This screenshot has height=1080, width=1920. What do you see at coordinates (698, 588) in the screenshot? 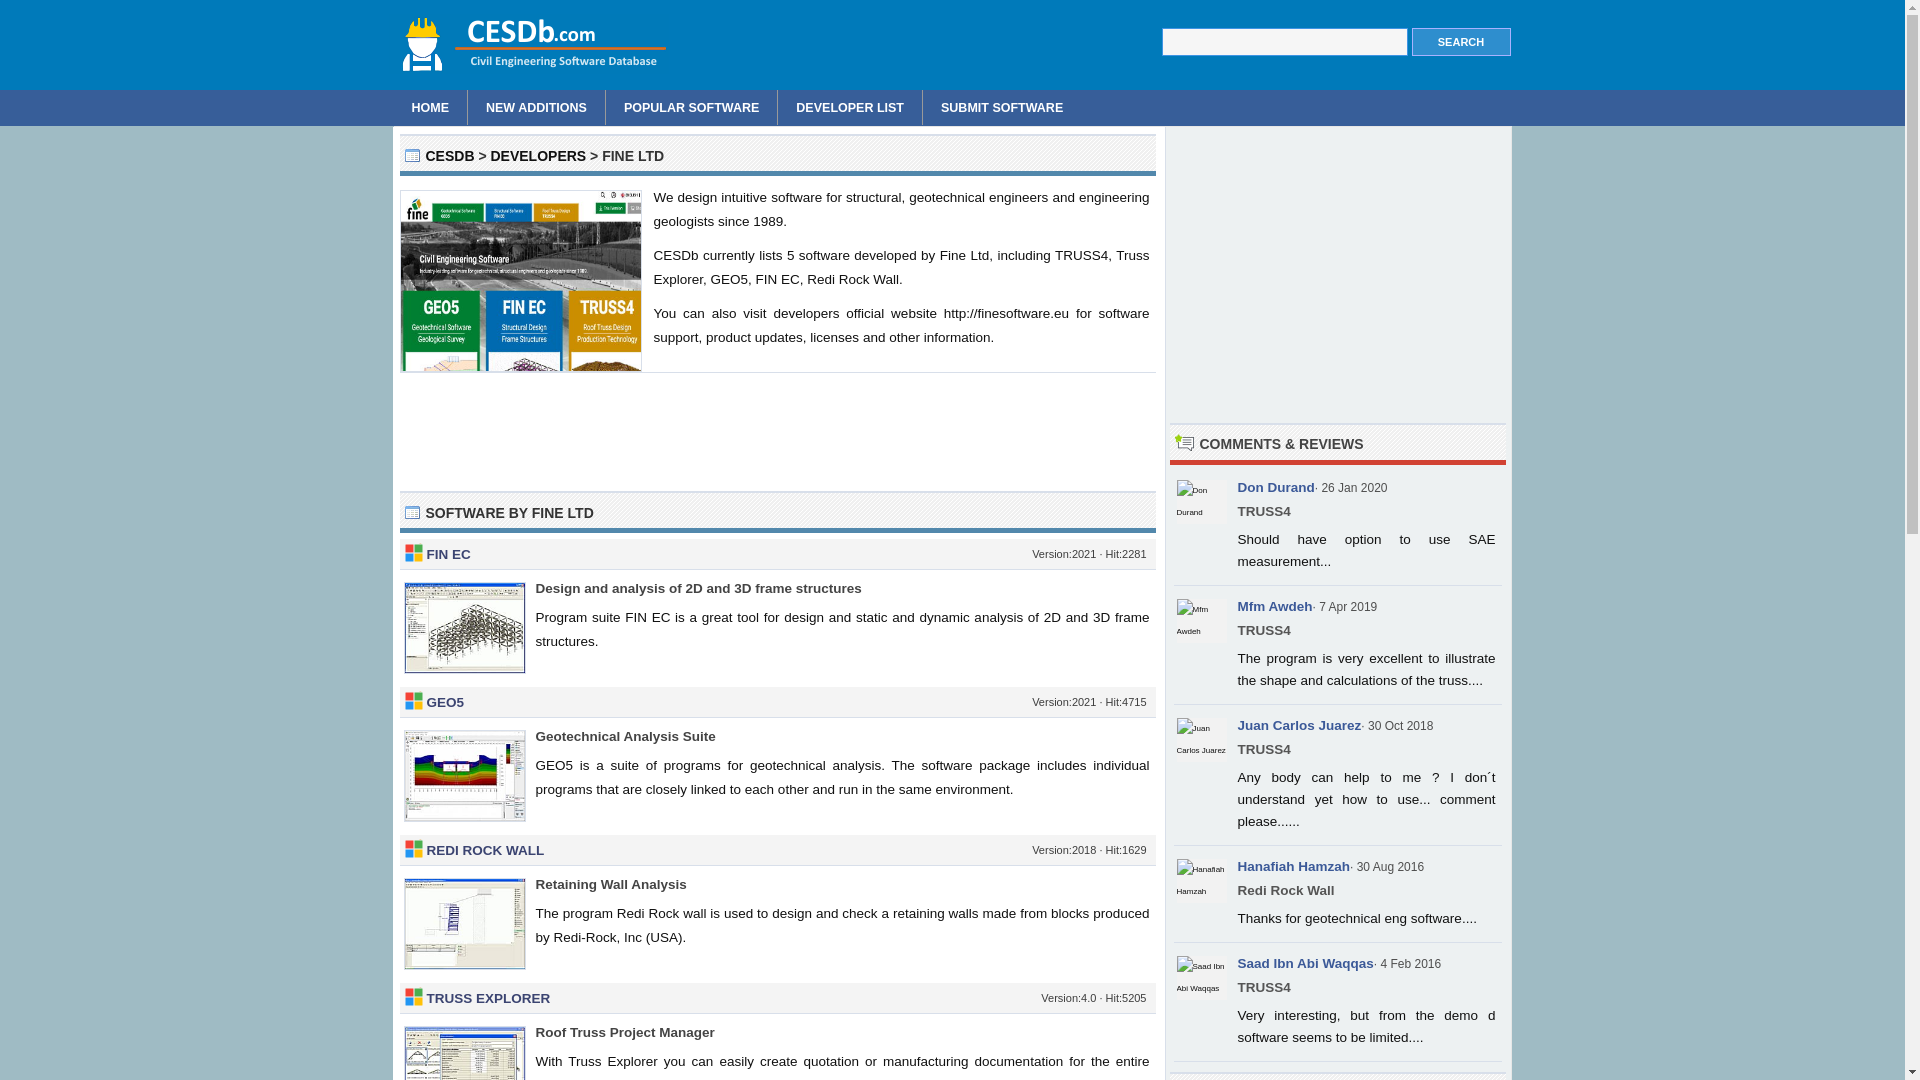
I see `Design and analysis of 2D and 3D frame structures` at bounding box center [698, 588].